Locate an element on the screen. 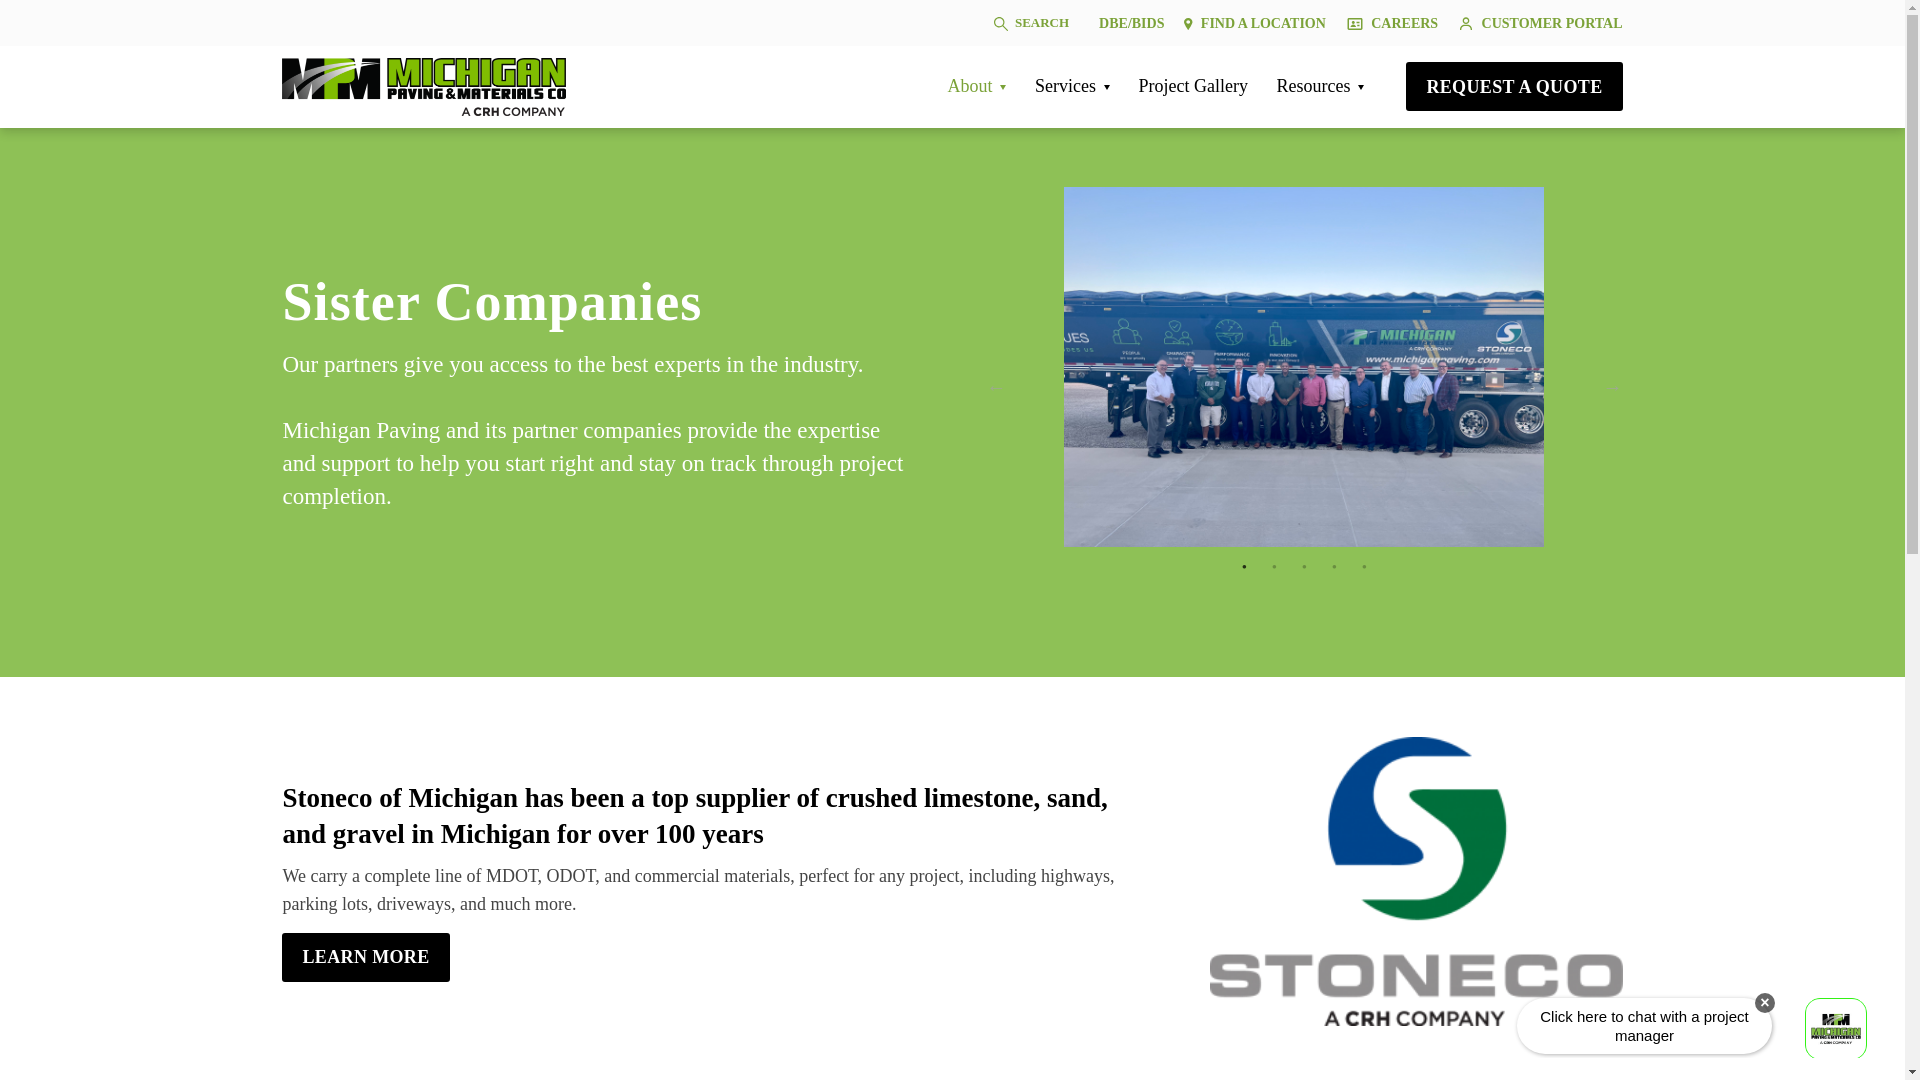  Photo Sep 14 2023, 7 27 00 PM is located at coordinates (1303, 366).